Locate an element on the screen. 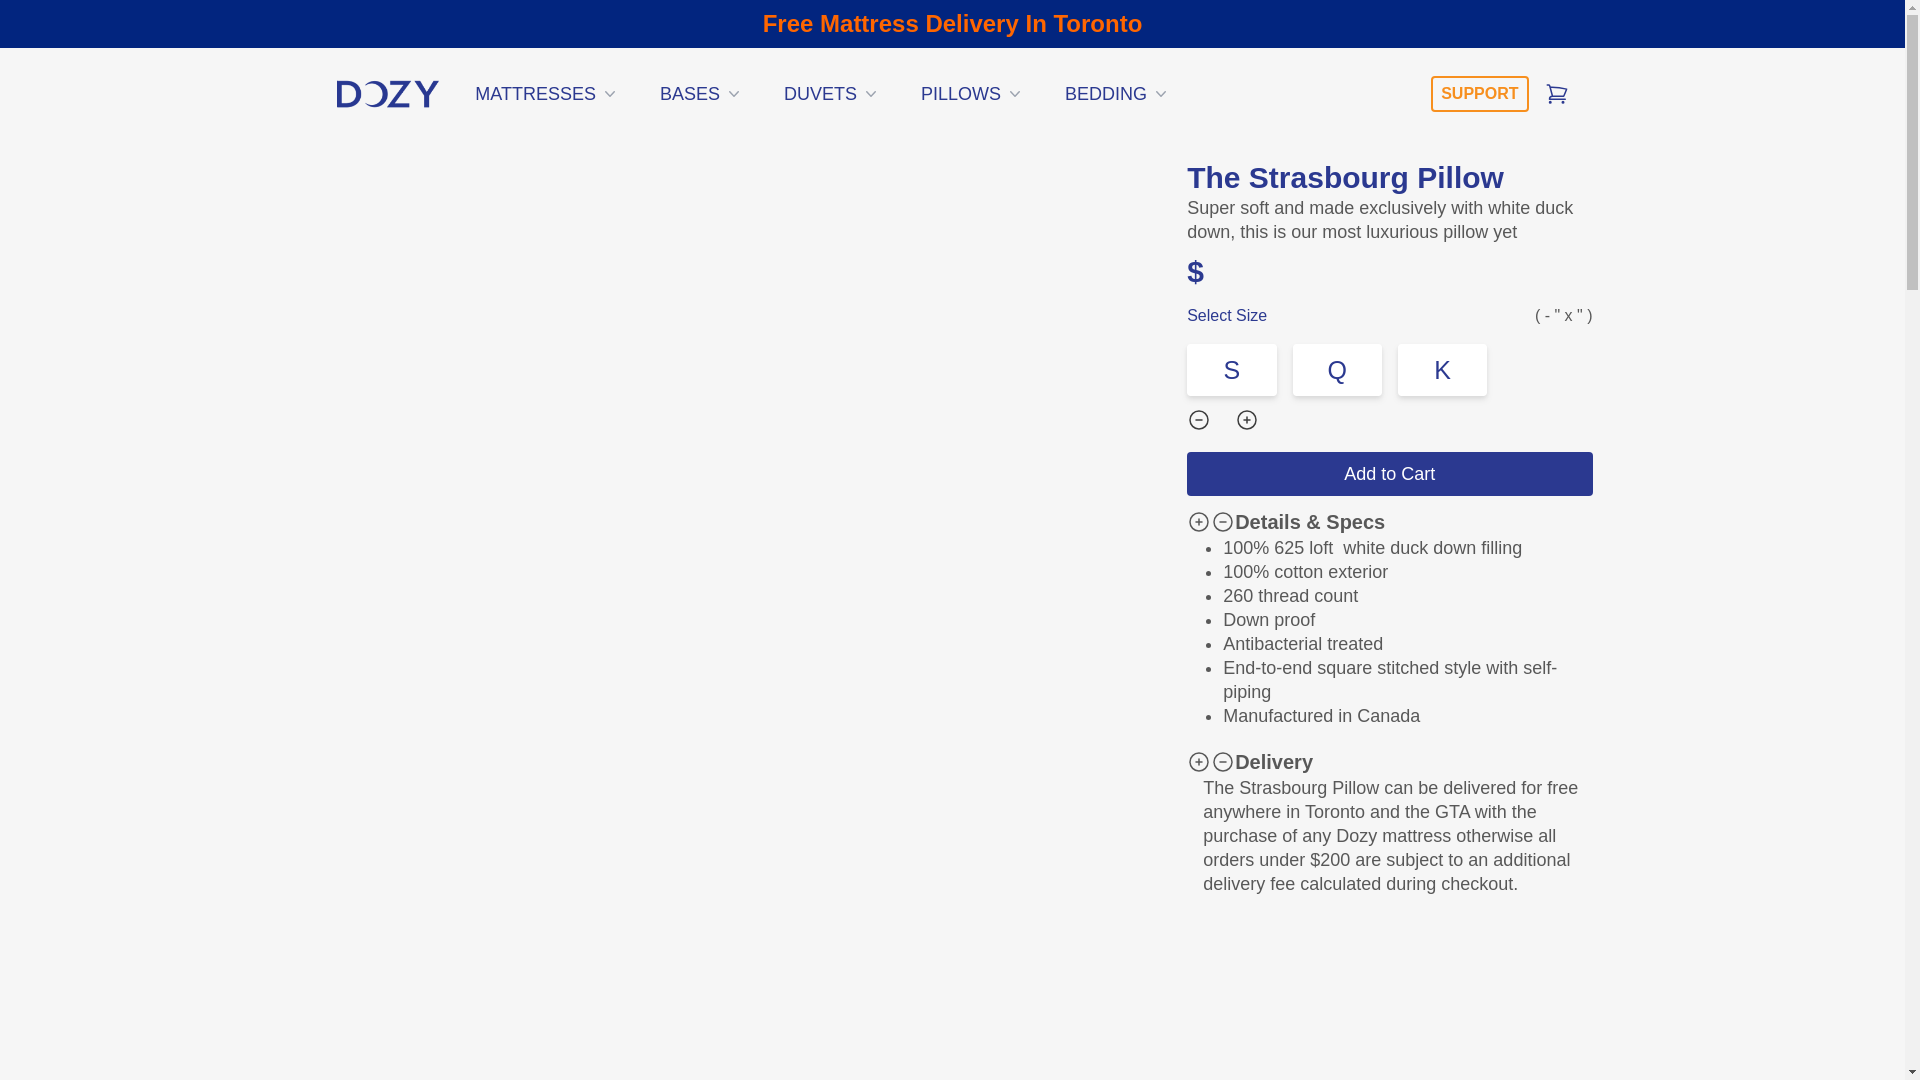  MATTRESSES is located at coordinates (546, 94).